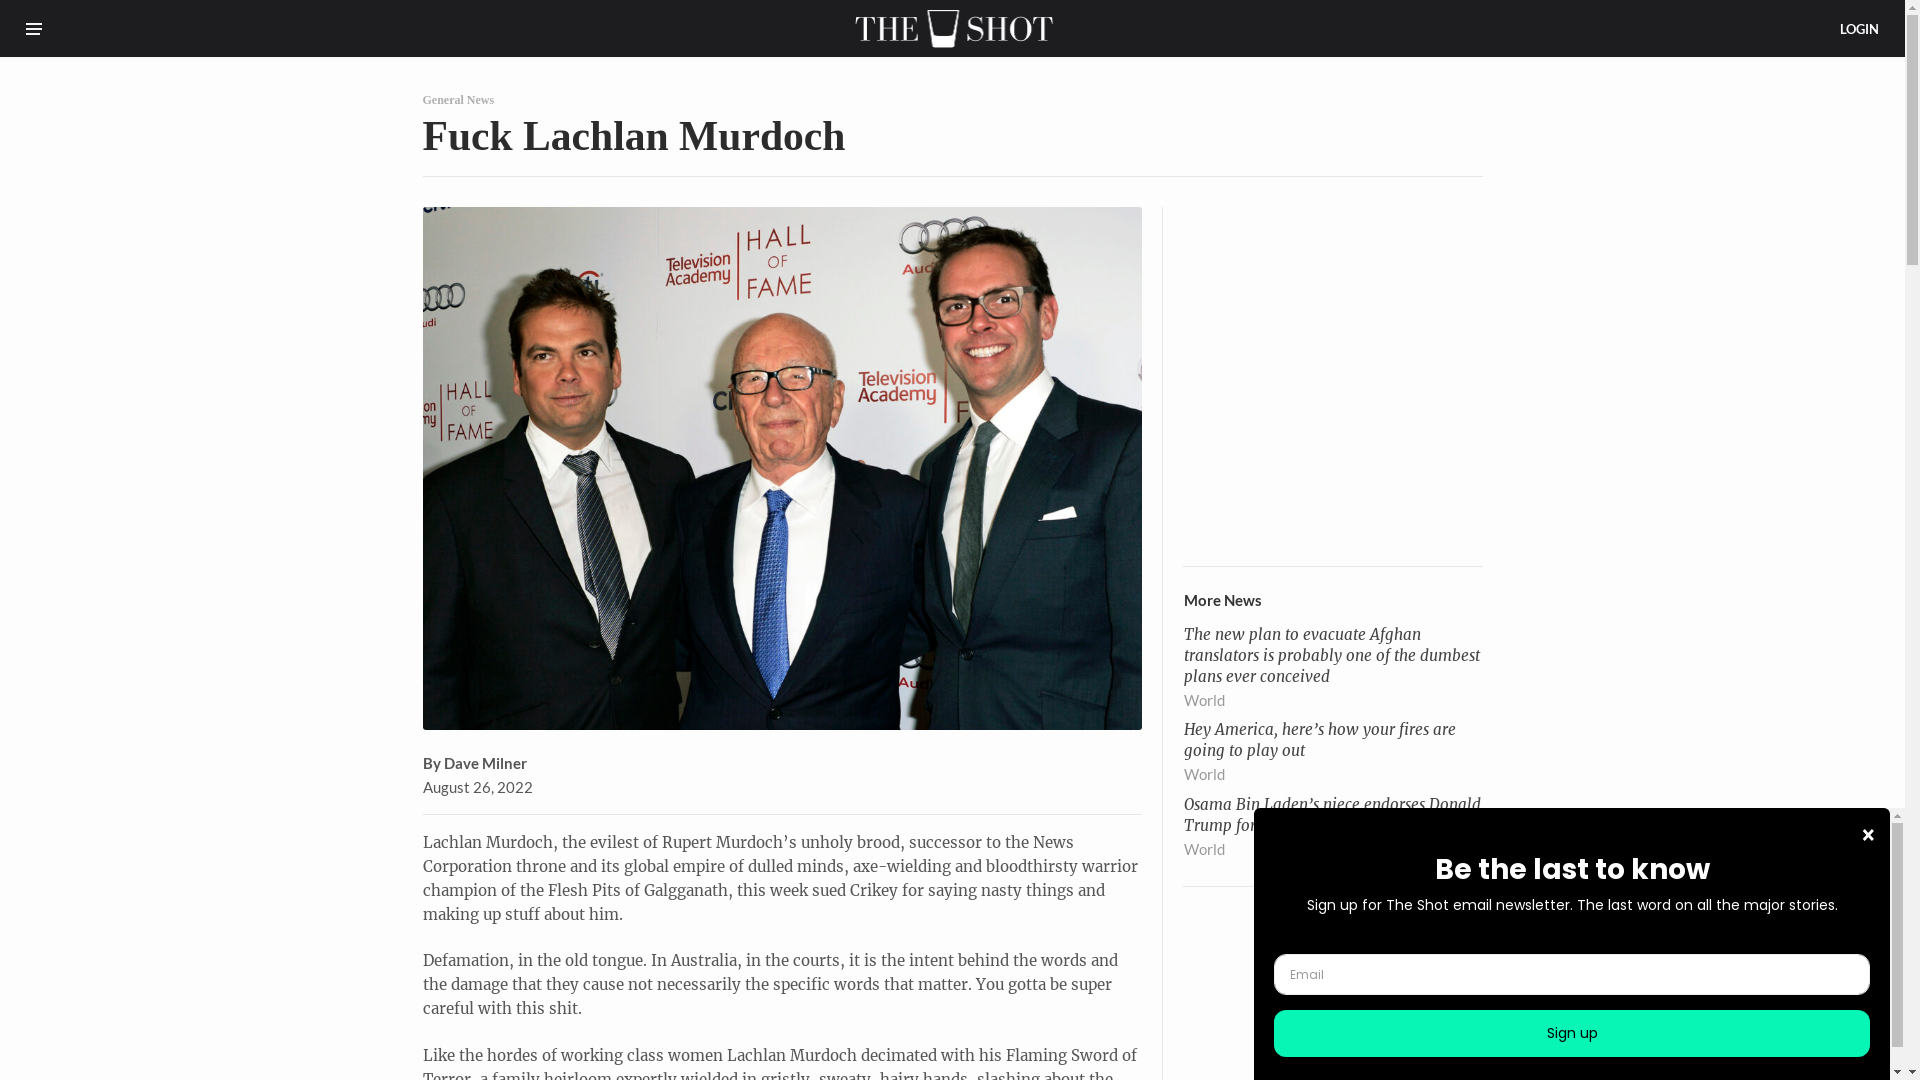  Describe the element at coordinates (458, 100) in the screenshot. I see `General News` at that location.